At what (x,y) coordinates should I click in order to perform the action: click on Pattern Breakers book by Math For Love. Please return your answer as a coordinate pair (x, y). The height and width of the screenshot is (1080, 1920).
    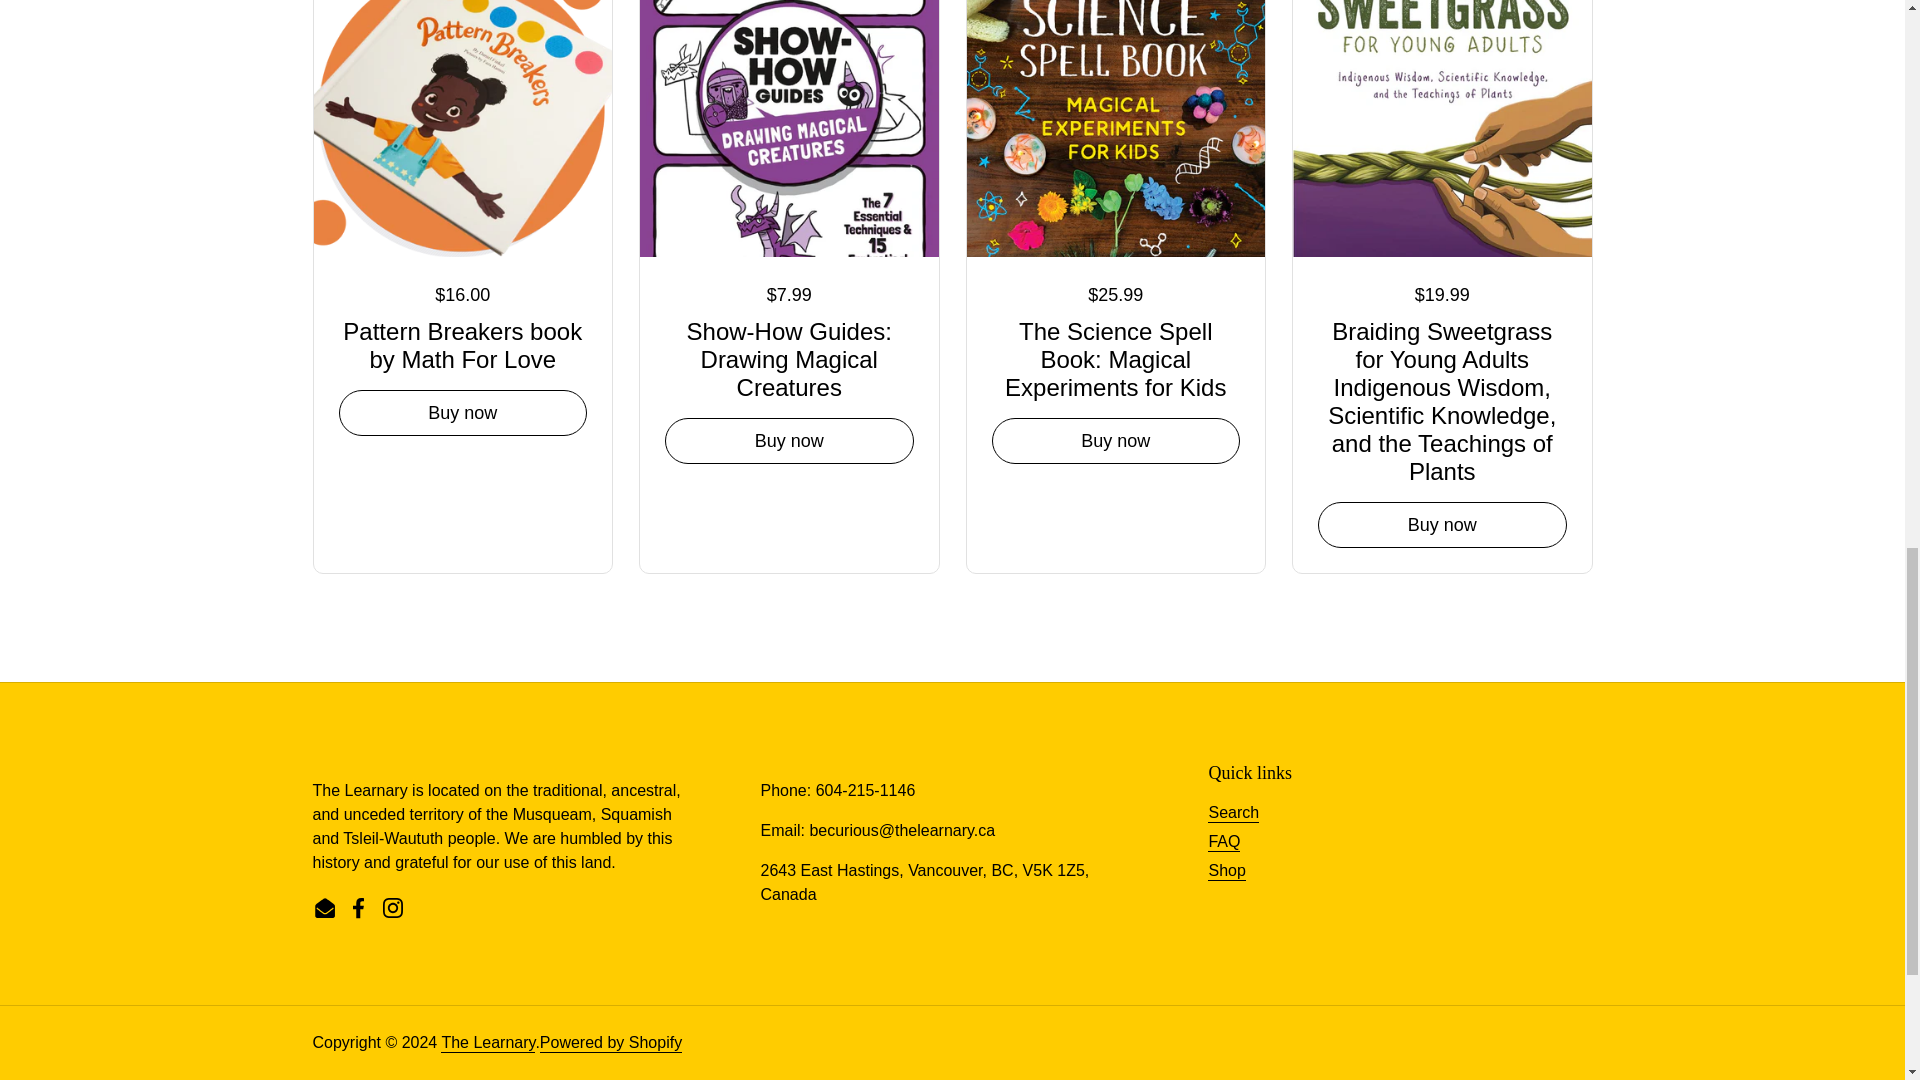
    Looking at the image, I should click on (462, 342).